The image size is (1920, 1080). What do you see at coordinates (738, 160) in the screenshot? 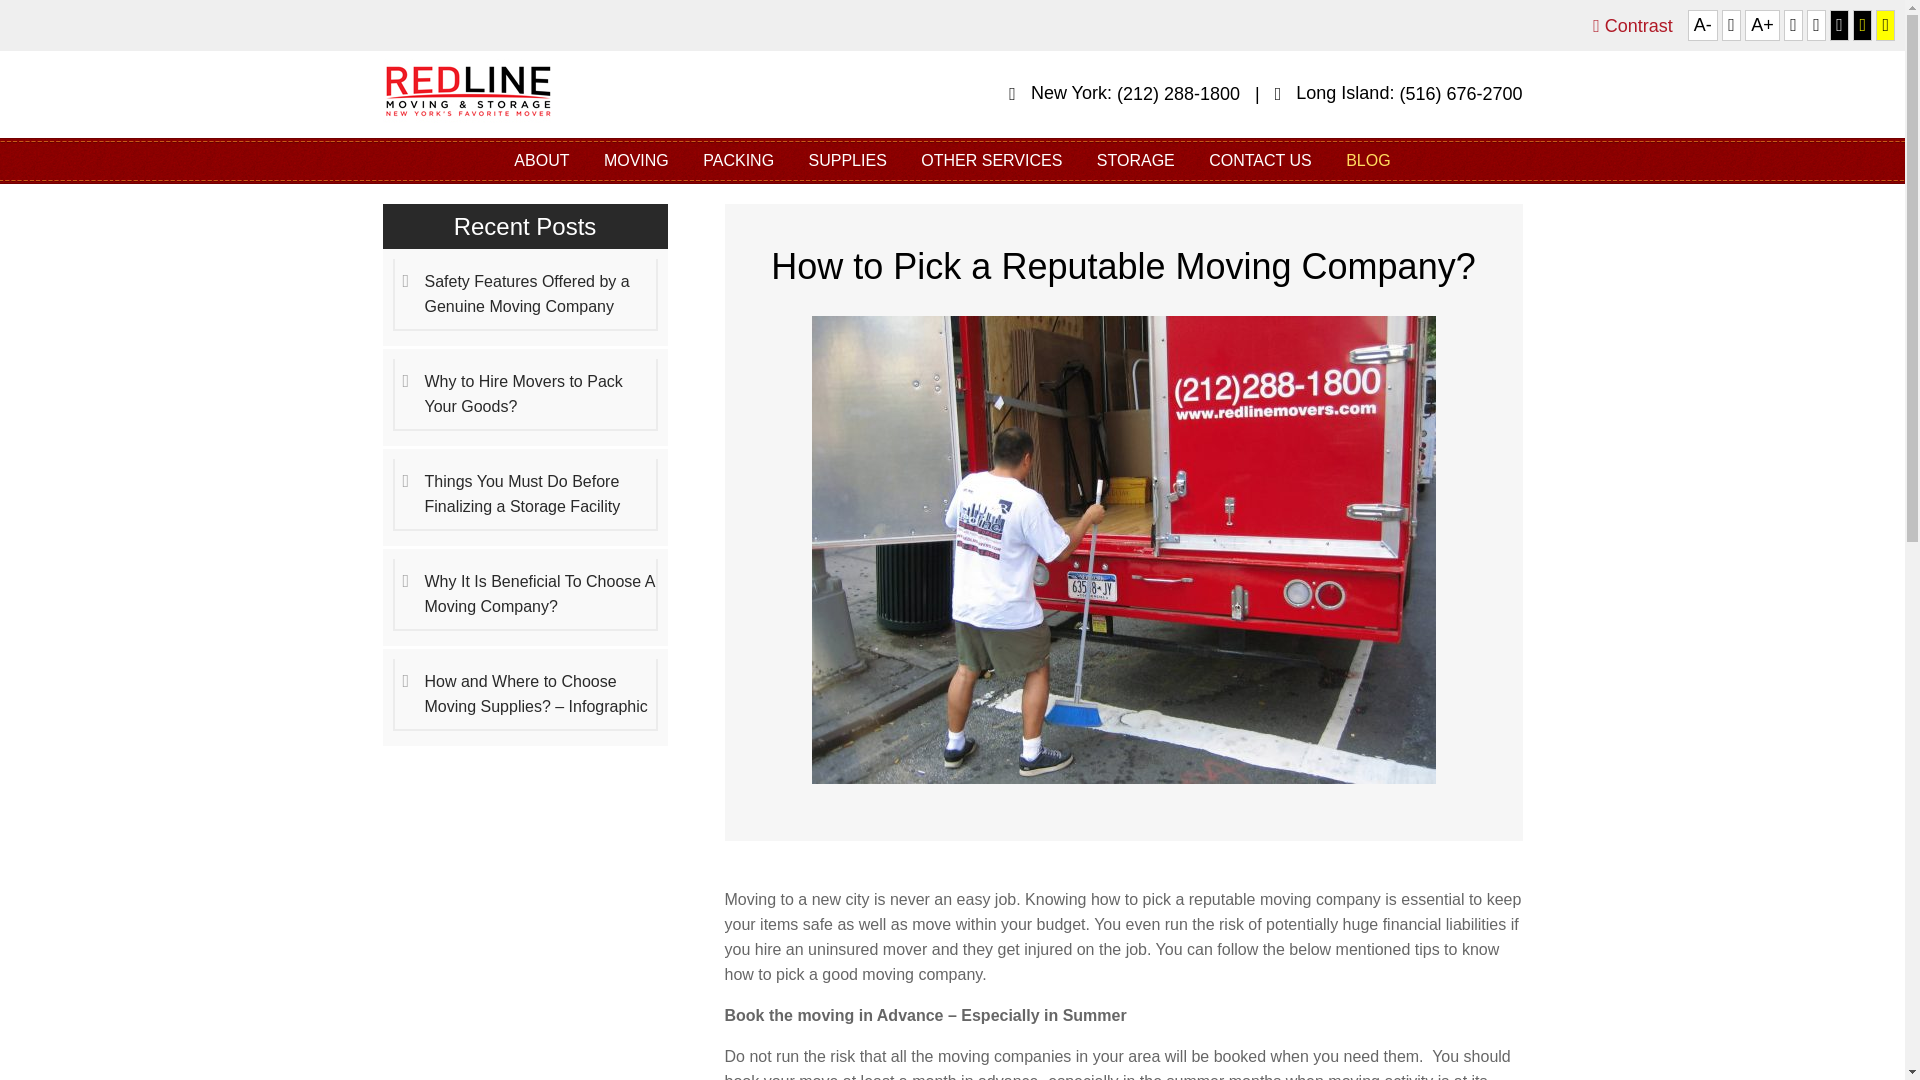
I see `PACKING` at bounding box center [738, 160].